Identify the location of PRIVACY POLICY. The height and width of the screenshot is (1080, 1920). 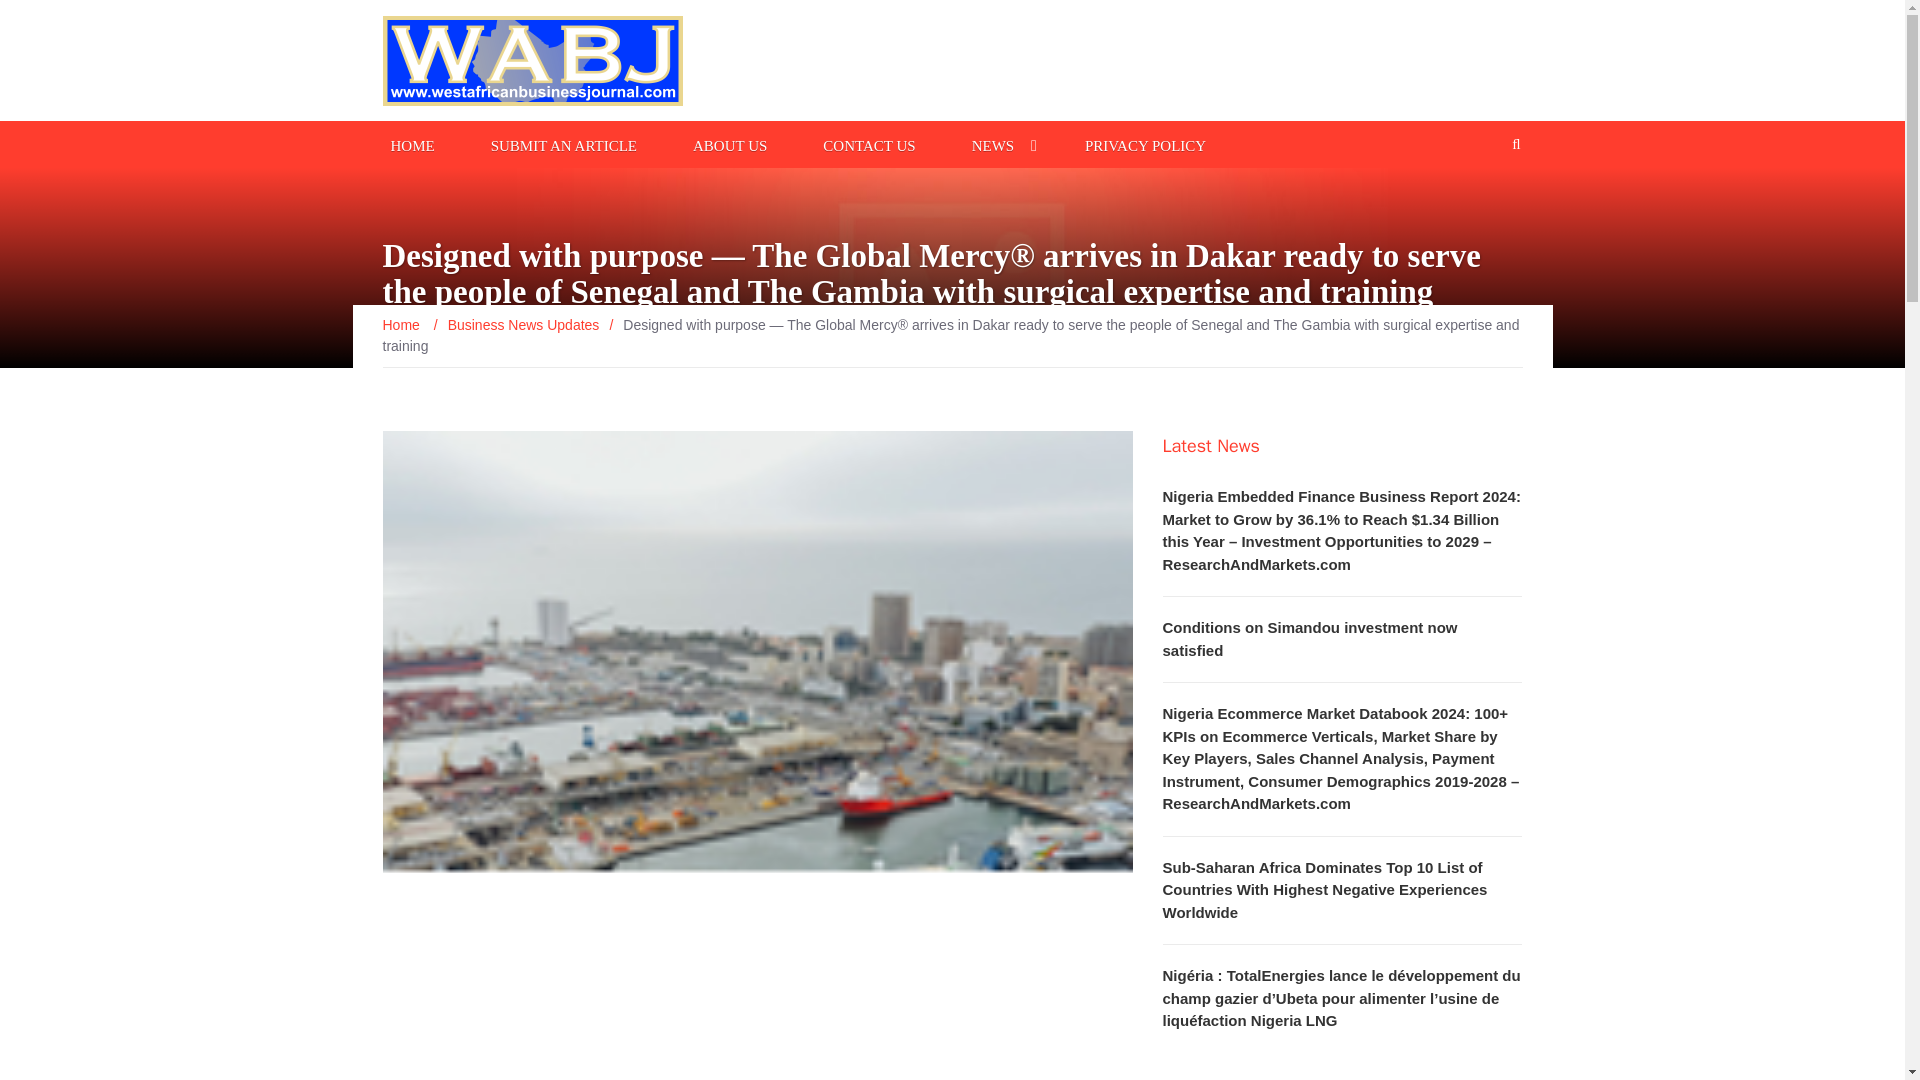
(1145, 144).